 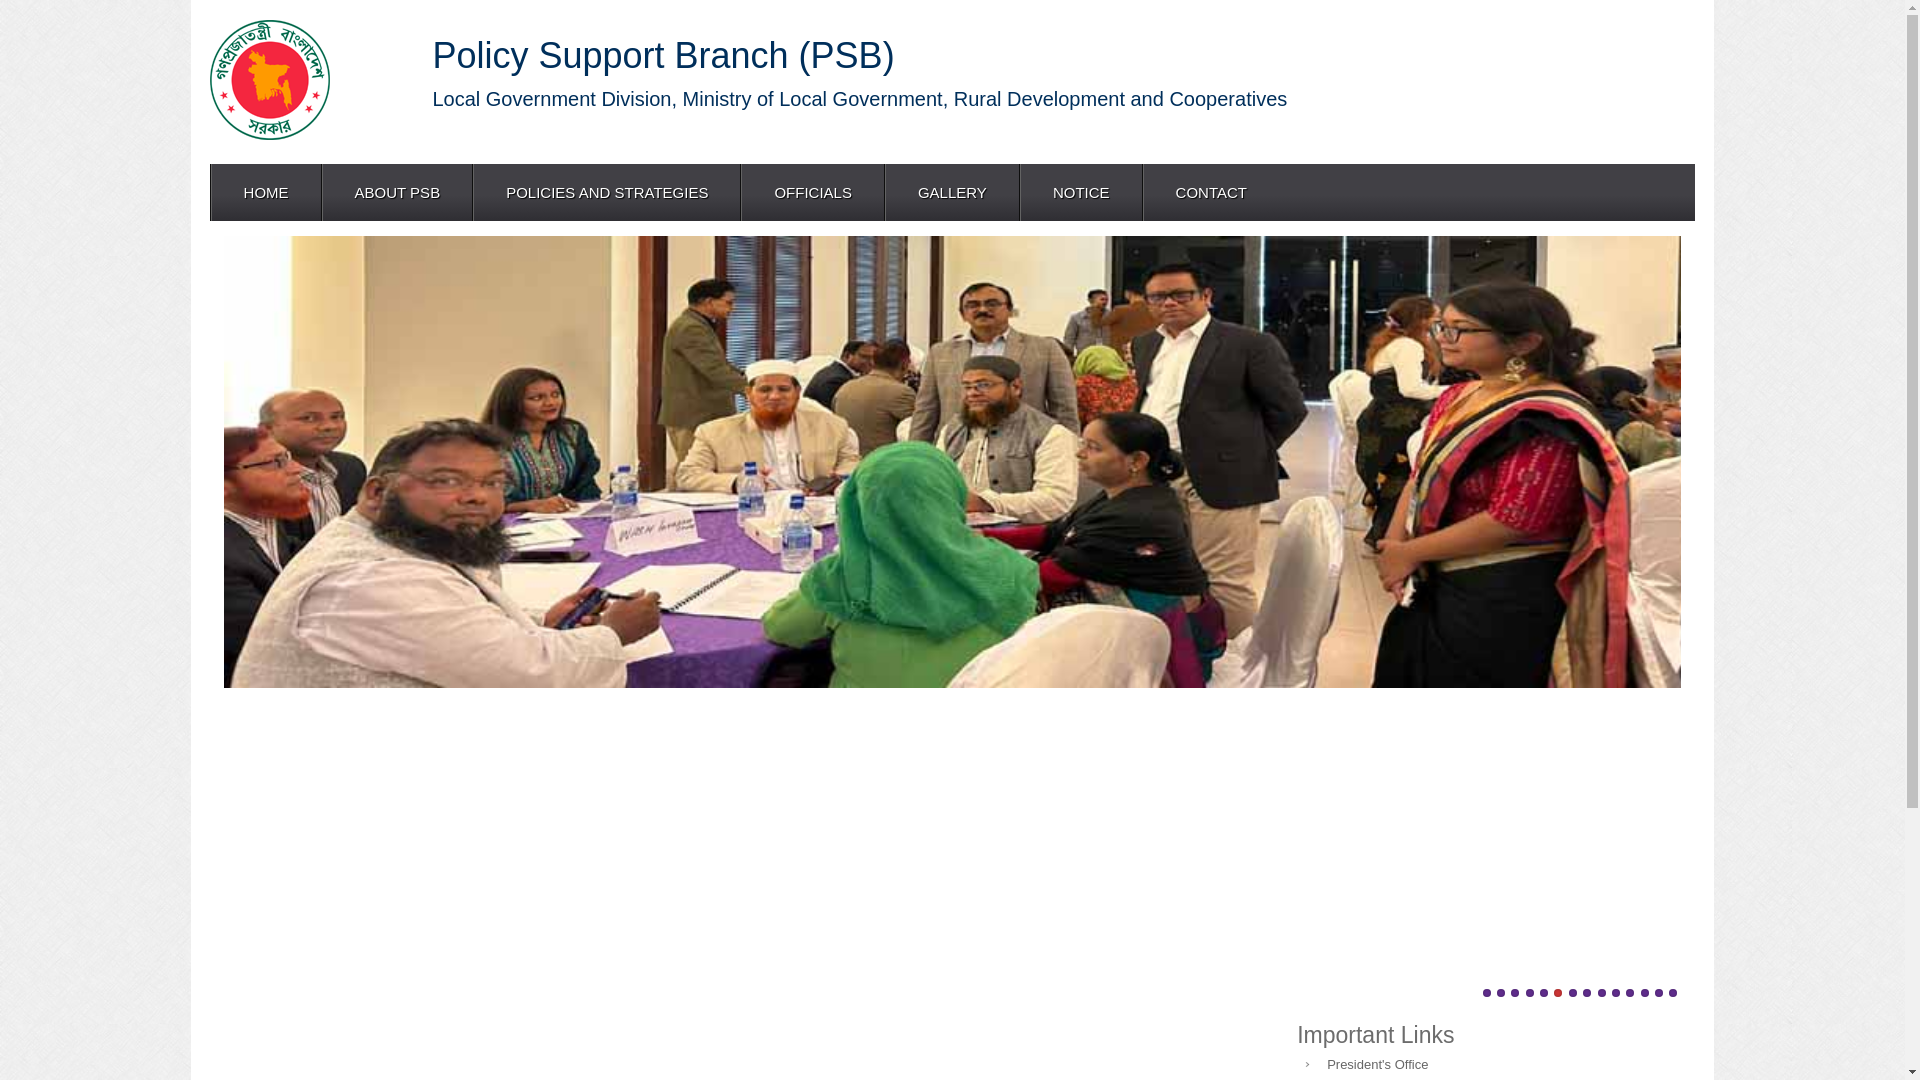 What do you see at coordinates (1616, 993) in the screenshot?
I see `10` at bounding box center [1616, 993].